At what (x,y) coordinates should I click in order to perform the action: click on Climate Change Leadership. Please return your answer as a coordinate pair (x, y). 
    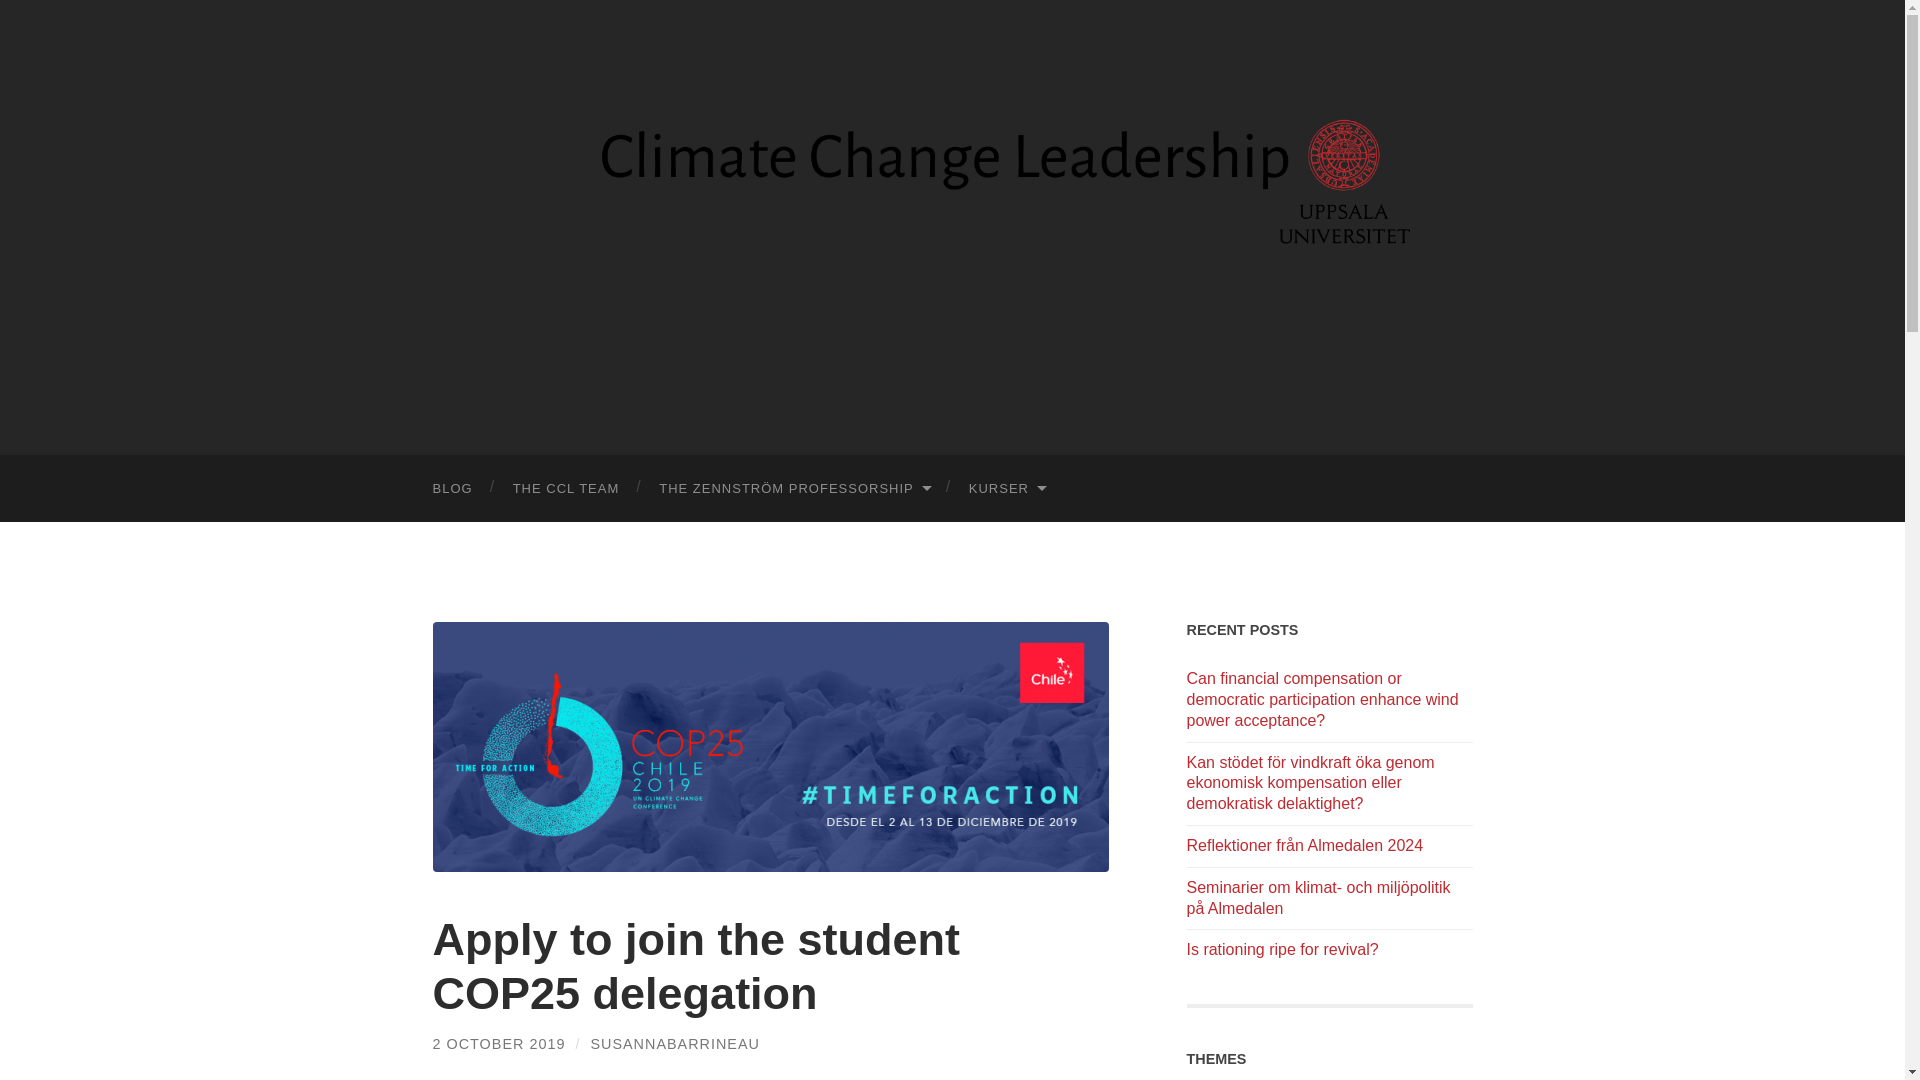
    Looking at the image, I should click on (952, 224).